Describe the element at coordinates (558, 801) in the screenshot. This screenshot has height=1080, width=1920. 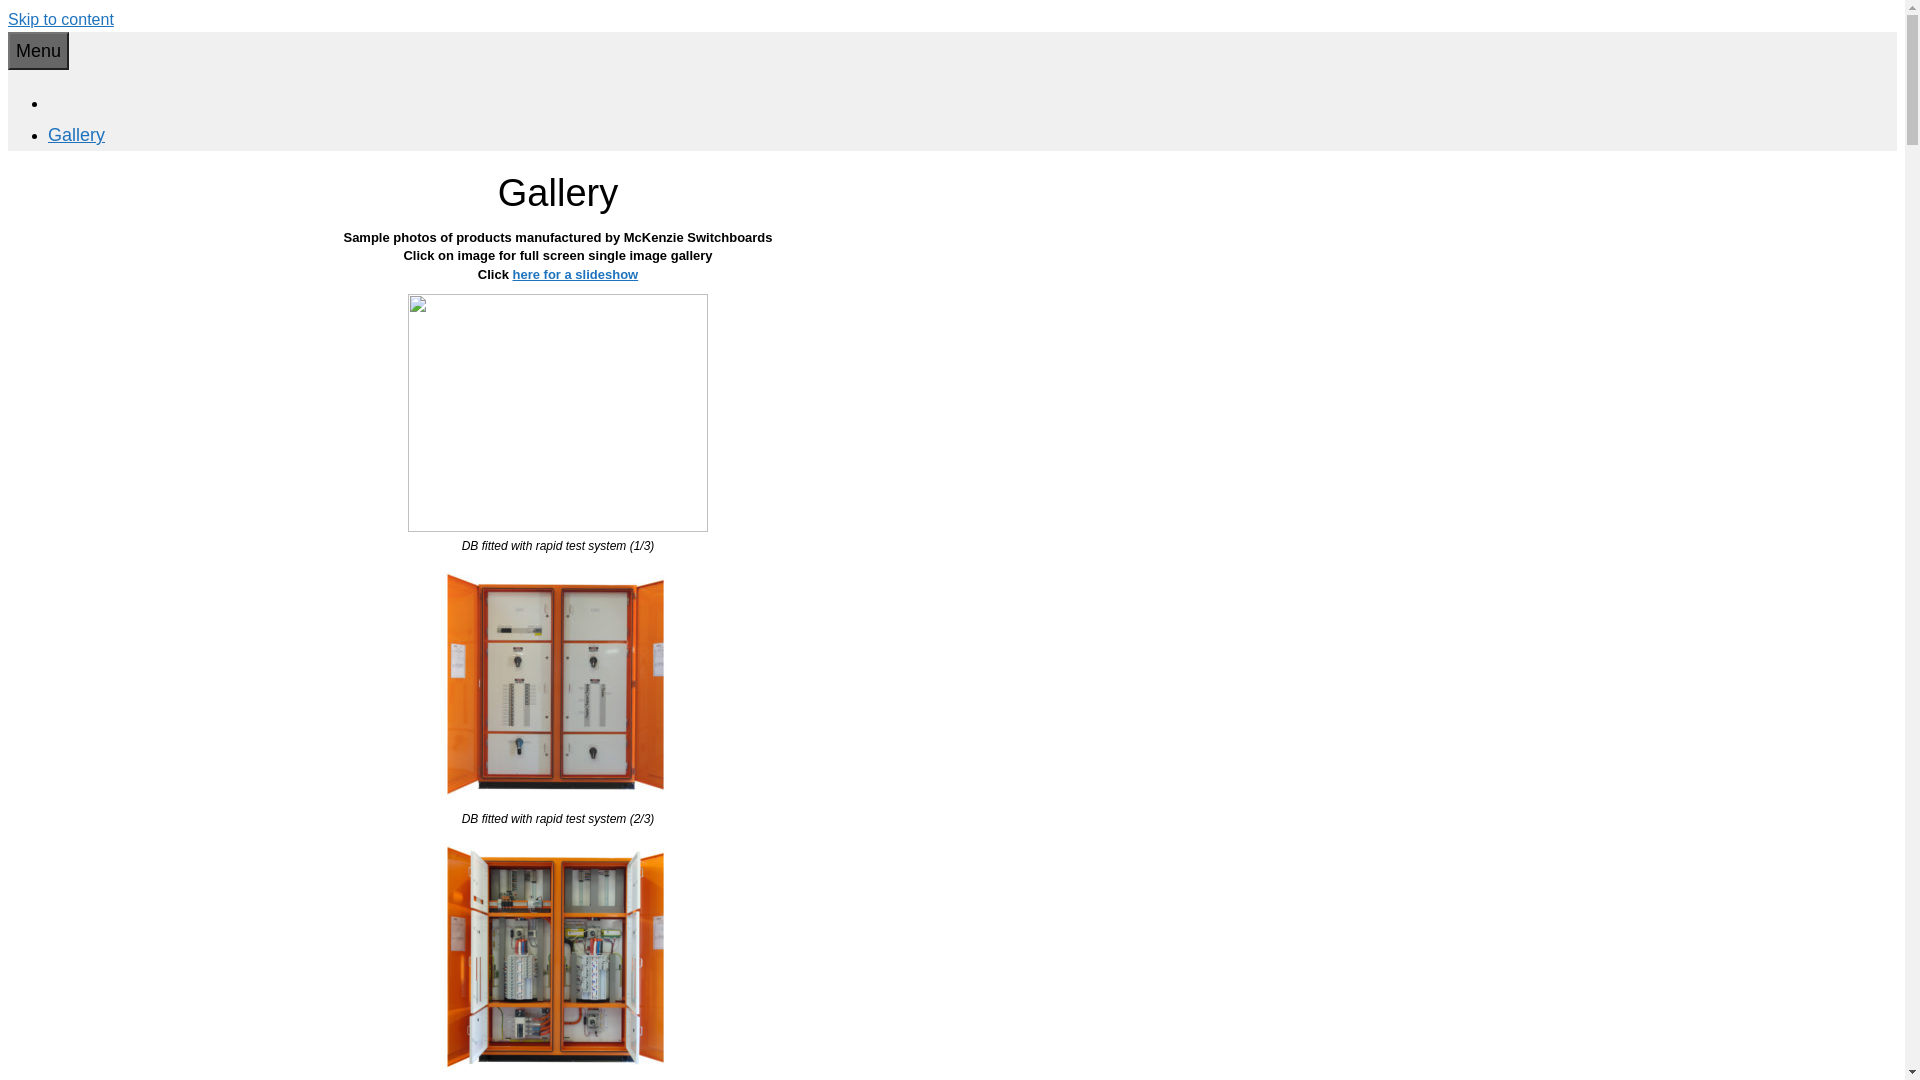
I see `DB fitted with rapid test system (2/3)` at that location.